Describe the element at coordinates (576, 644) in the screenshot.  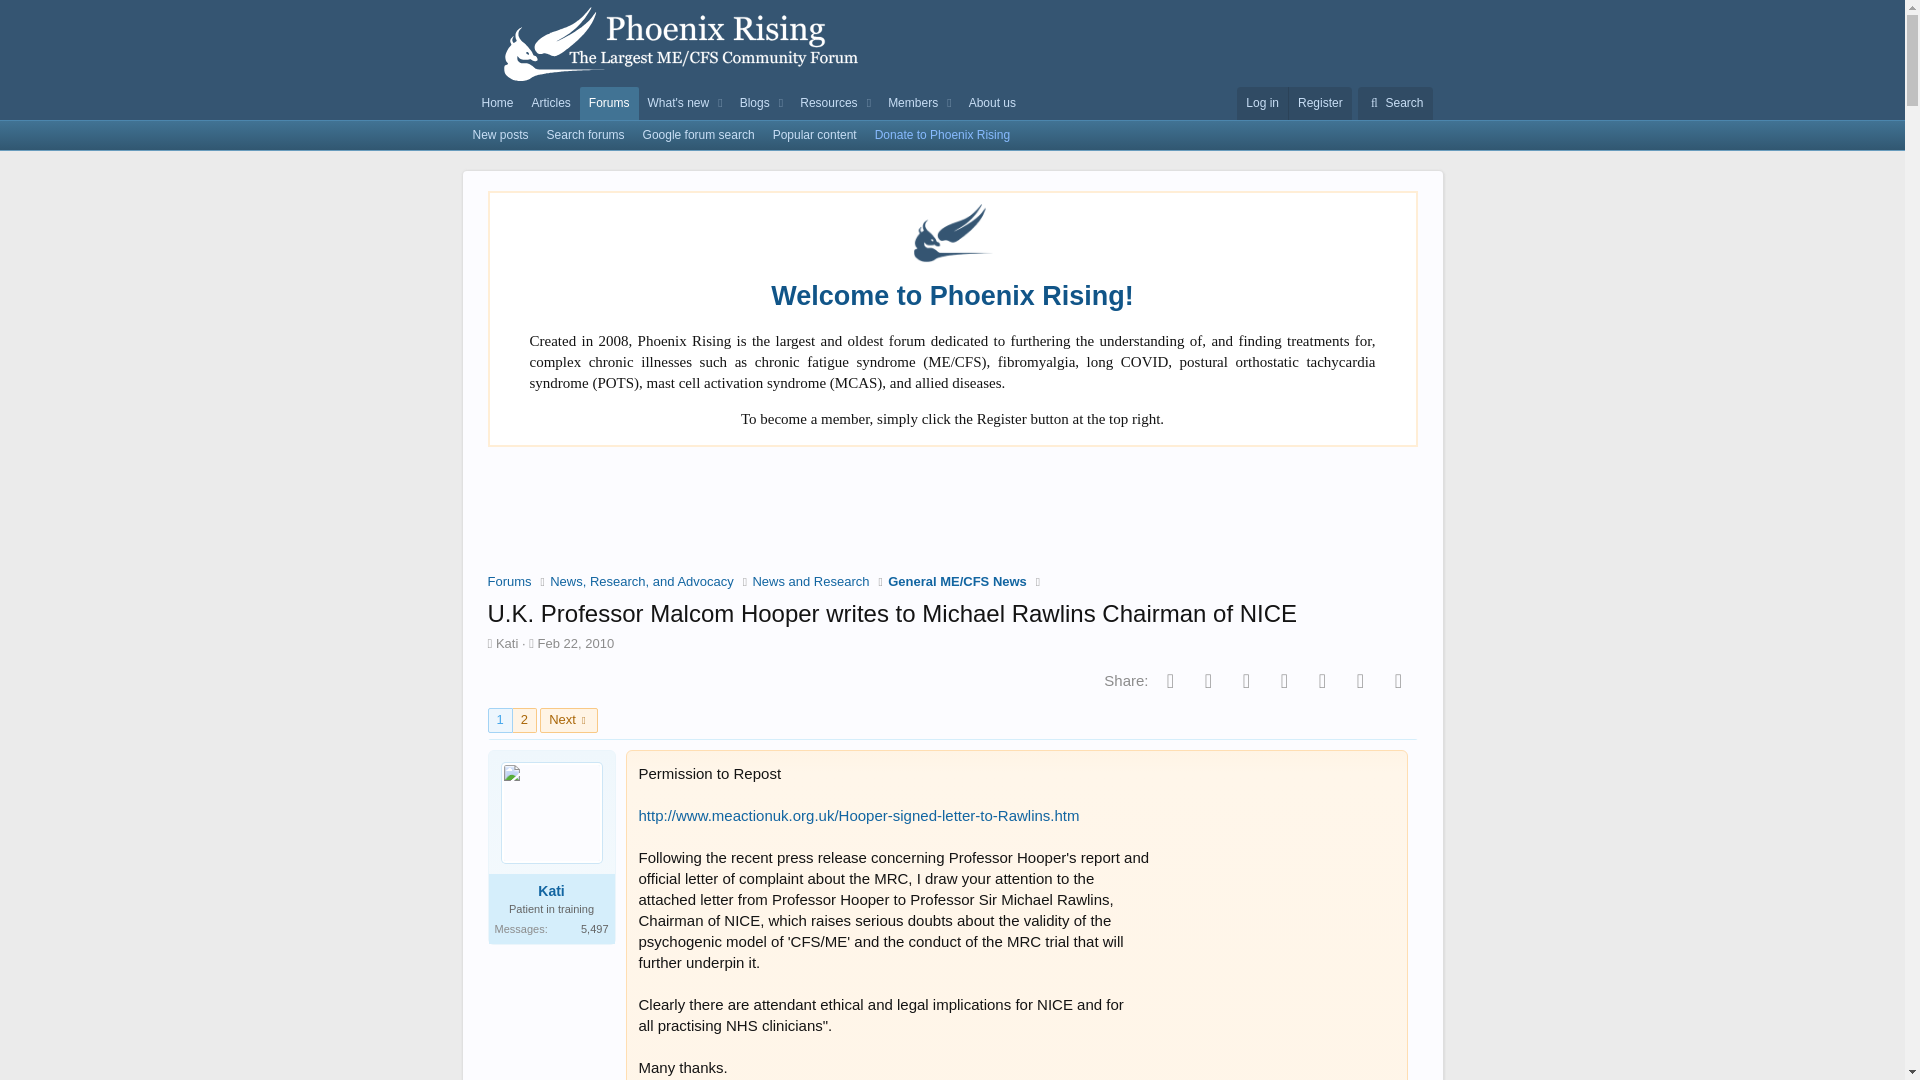
I see `Feb 22, 2010 at 1:04 PM` at that location.